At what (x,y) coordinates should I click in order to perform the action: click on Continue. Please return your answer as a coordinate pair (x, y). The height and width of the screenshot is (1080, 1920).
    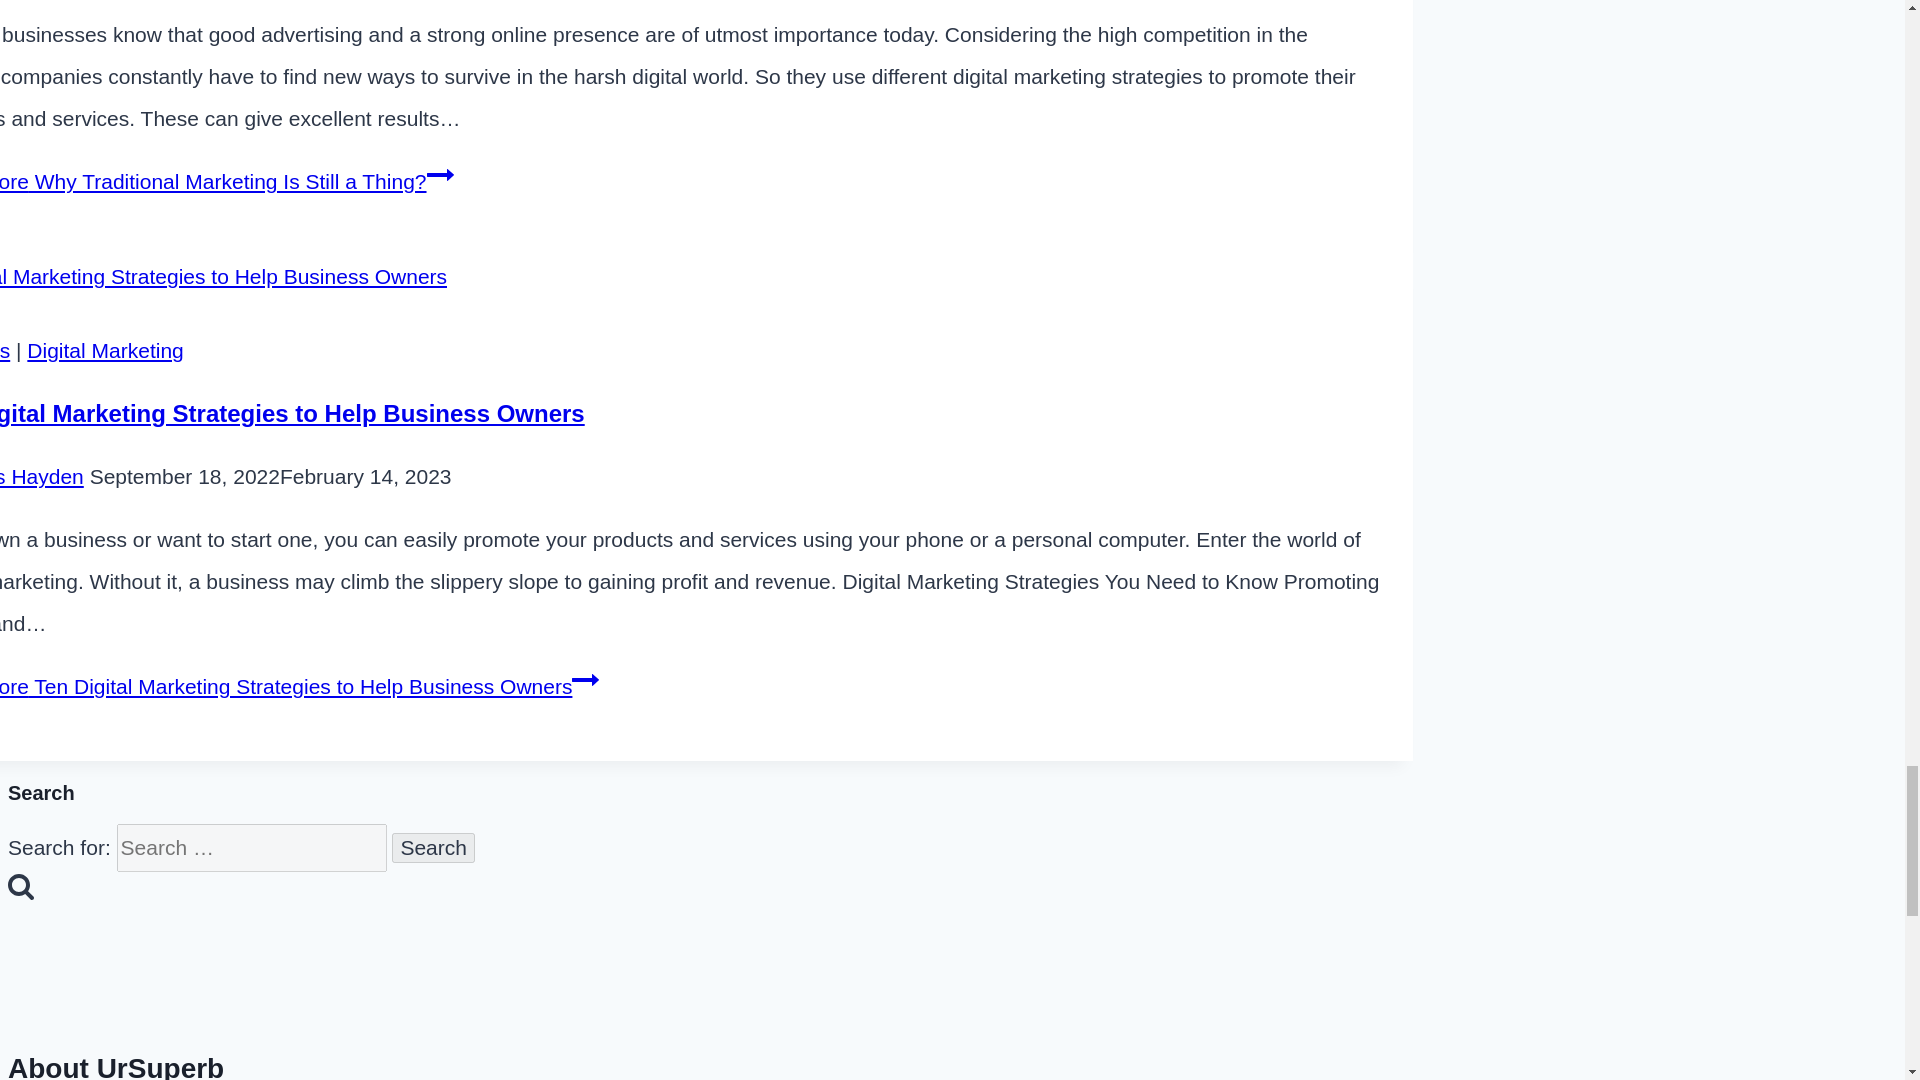
    Looking at the image, I should click on (586, 680).